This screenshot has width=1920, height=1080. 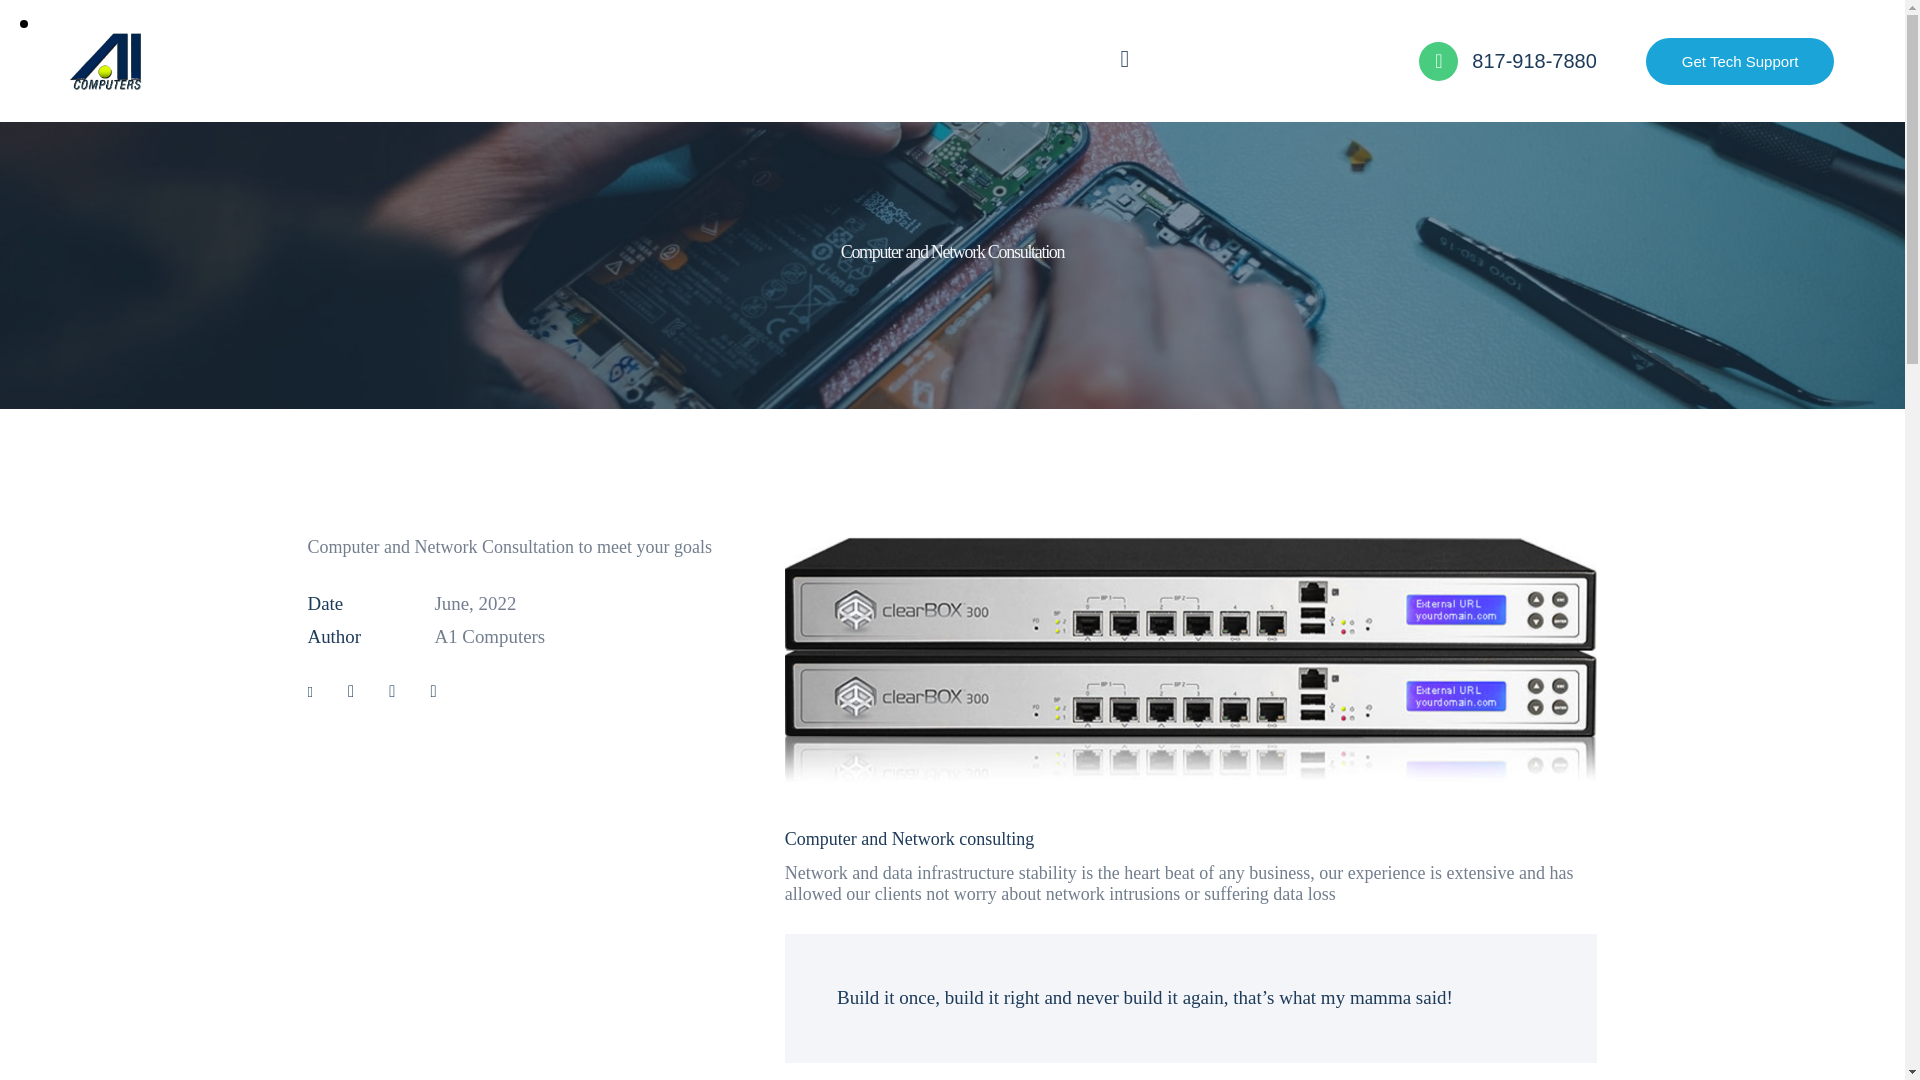 I want to click on Get Tech Support, so click(x=1739, y=61).